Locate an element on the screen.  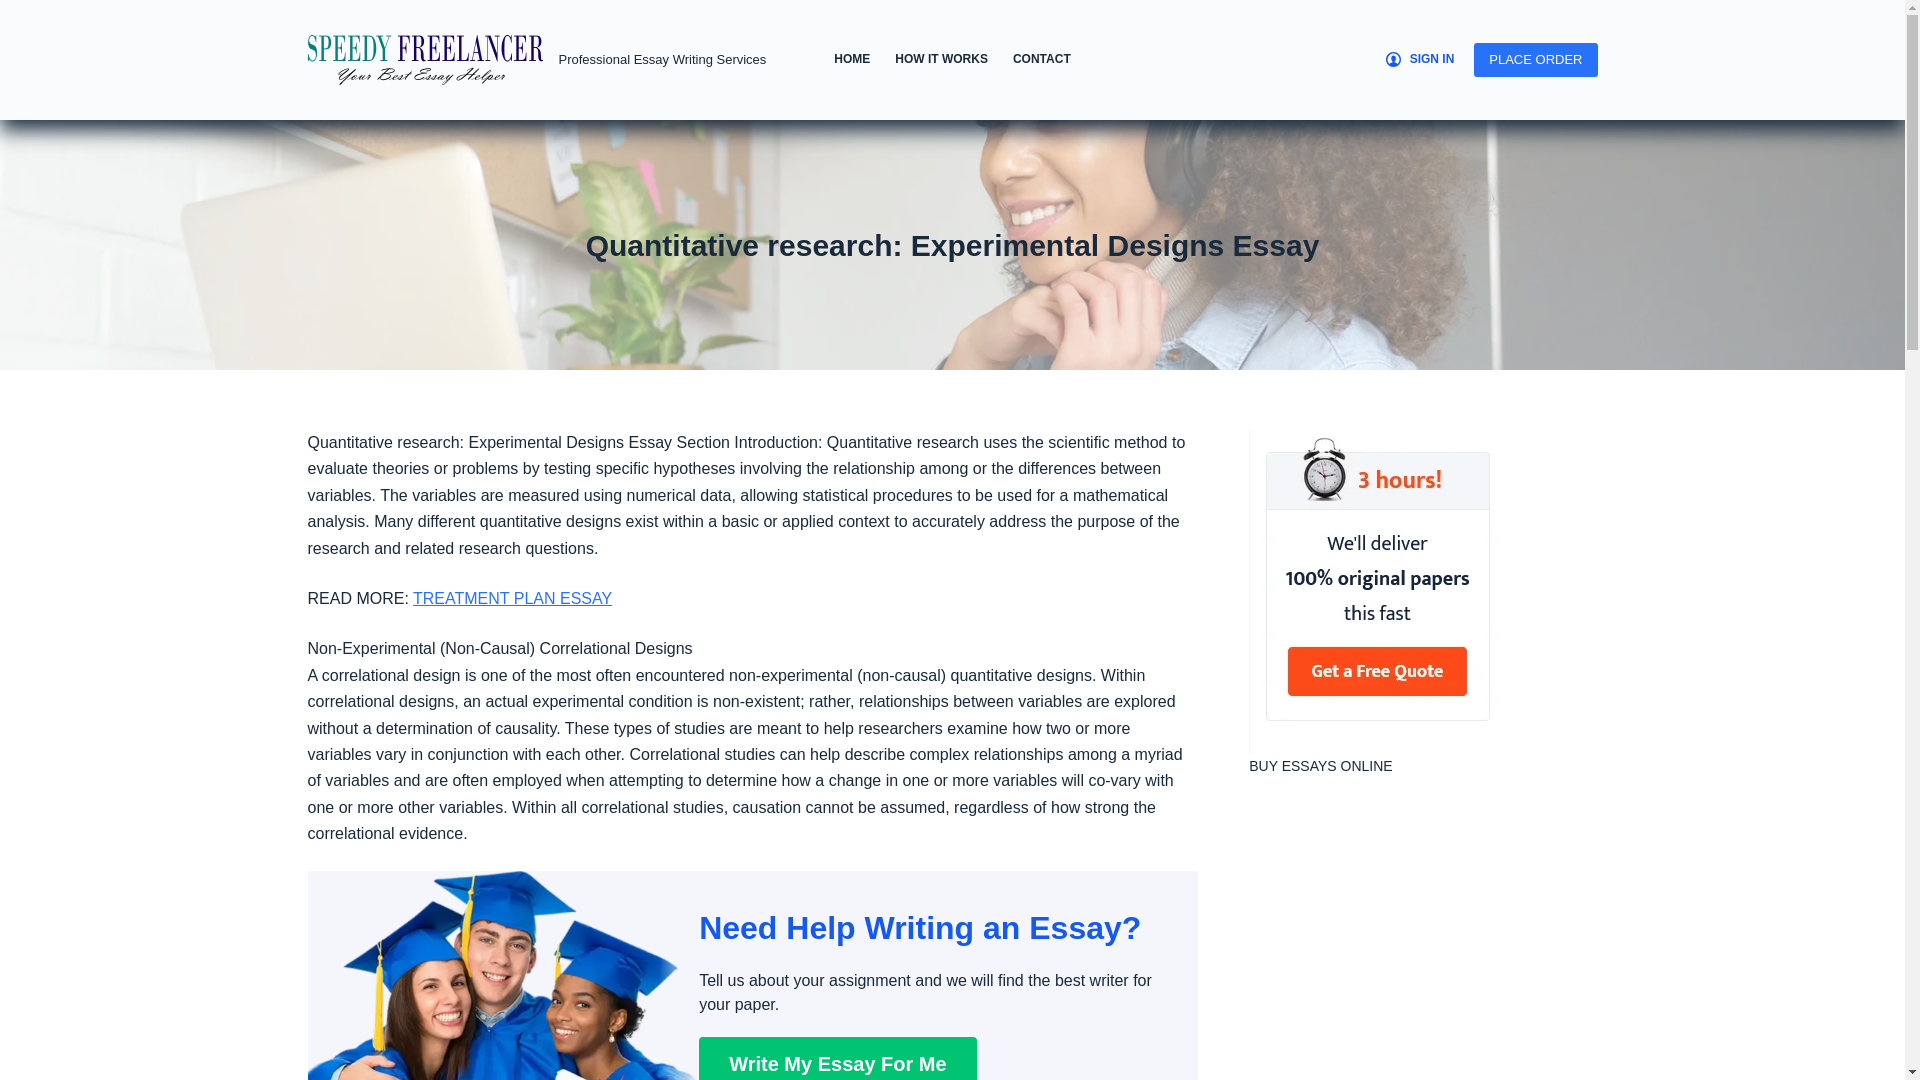
Write My Essay For Me is located at coordinates (836, 1058).